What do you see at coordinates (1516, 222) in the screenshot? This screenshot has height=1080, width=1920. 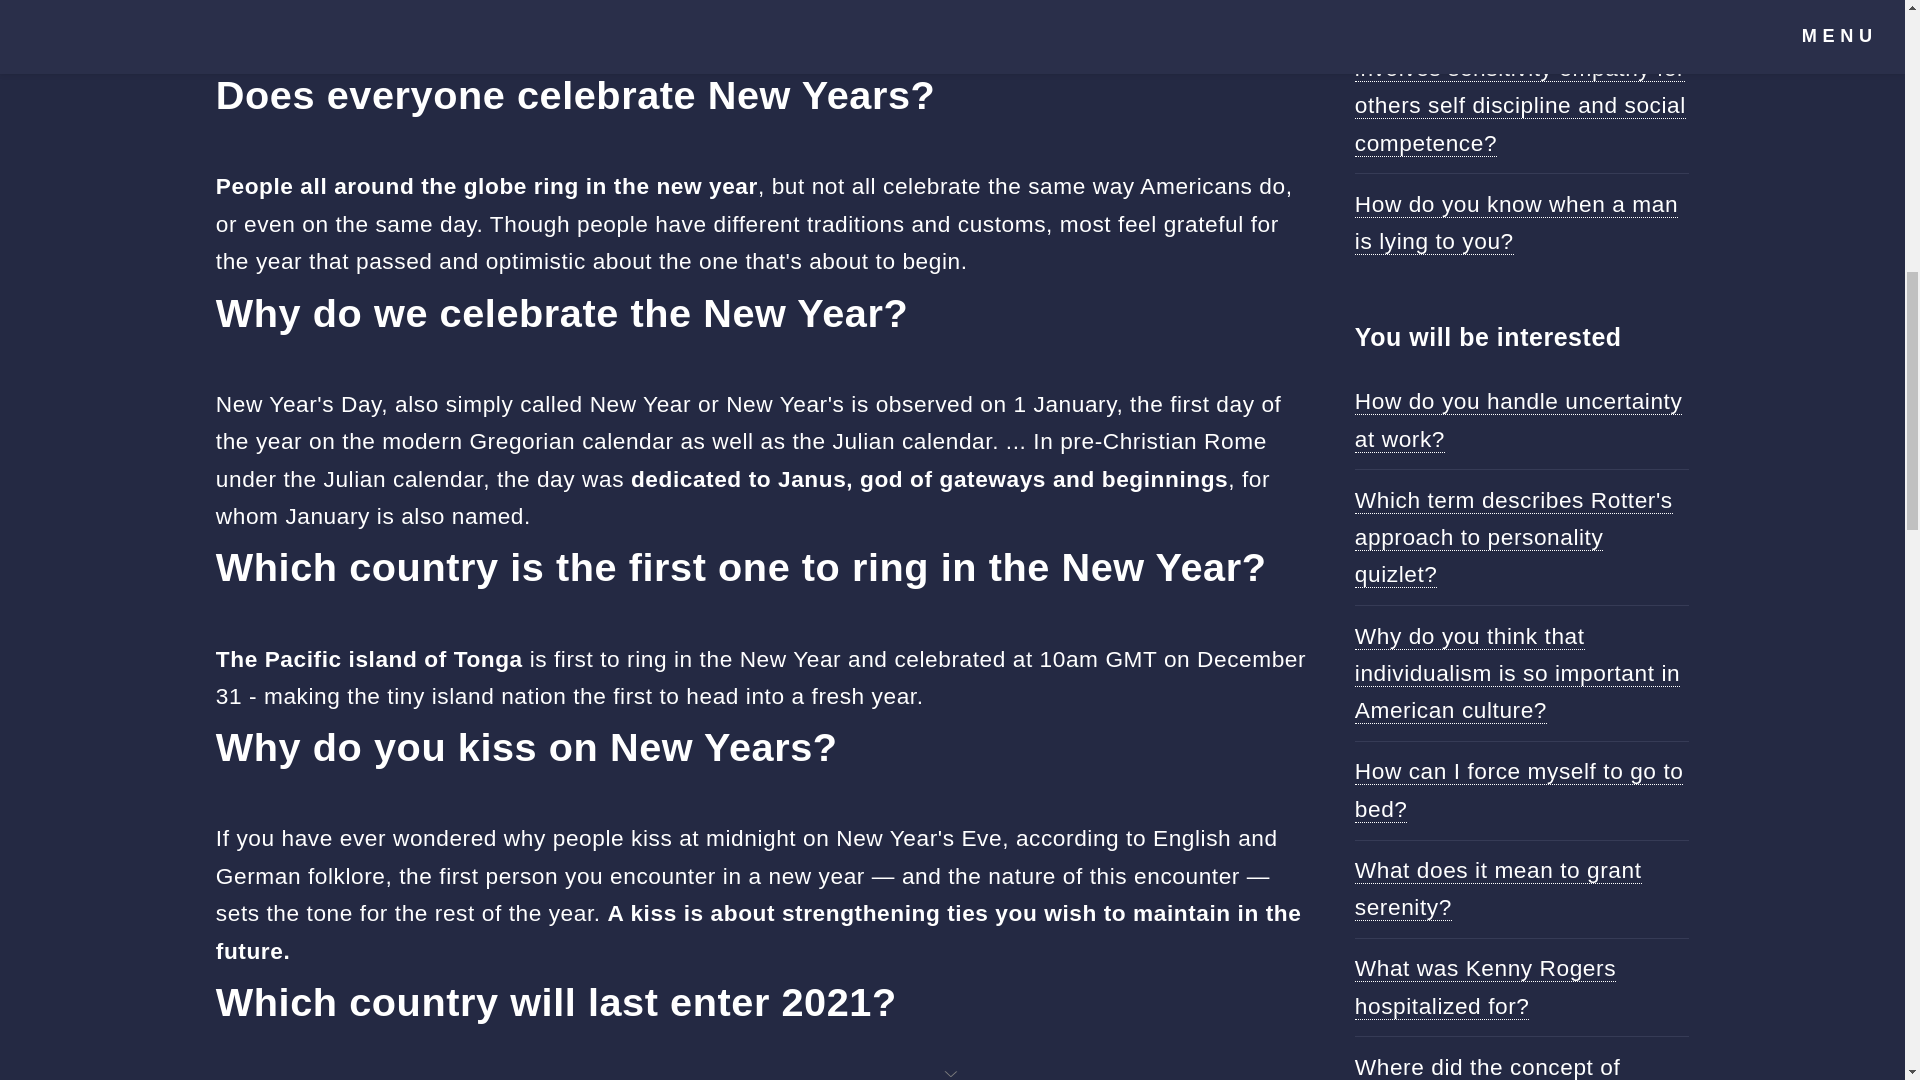 I see `How do you know when a man is lying to you?` at bounding box center [1516, 222].